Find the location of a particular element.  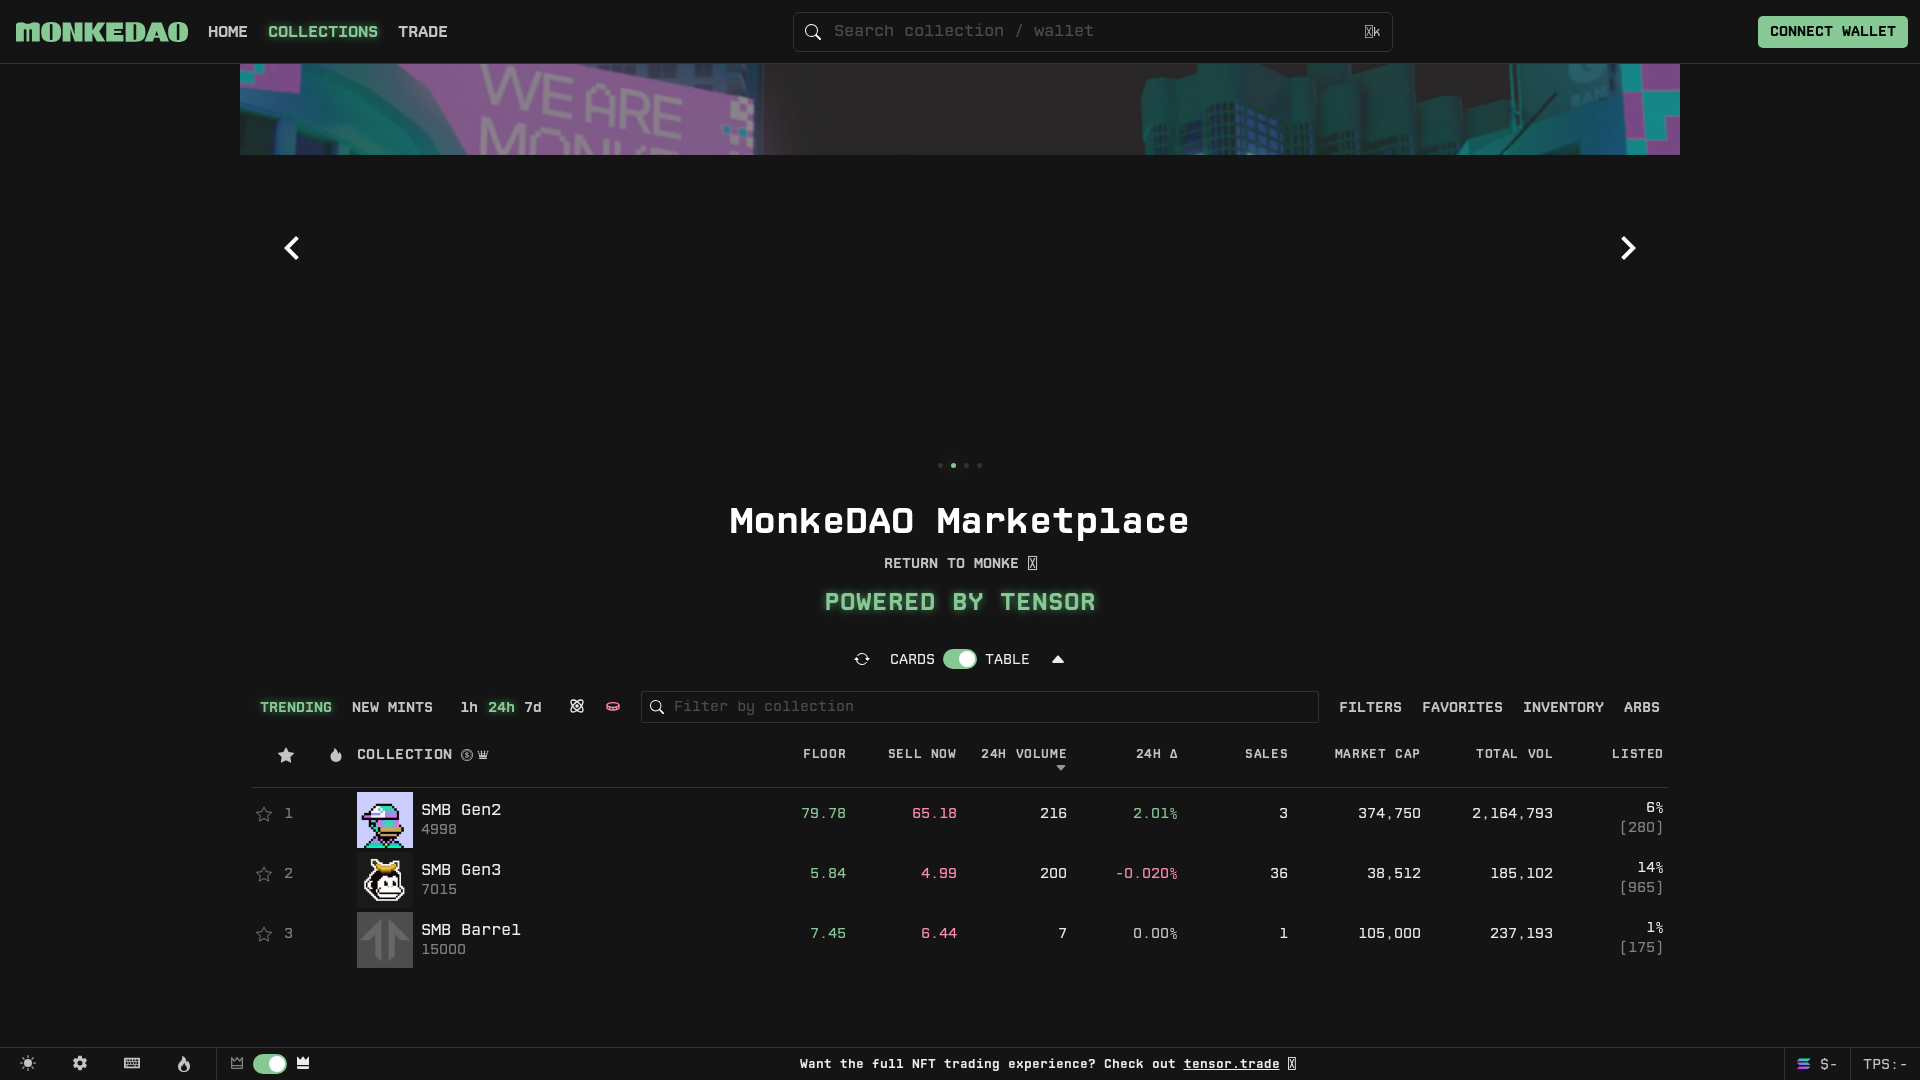

SMB Barrel
15000 is located at coordinates (546, 940).